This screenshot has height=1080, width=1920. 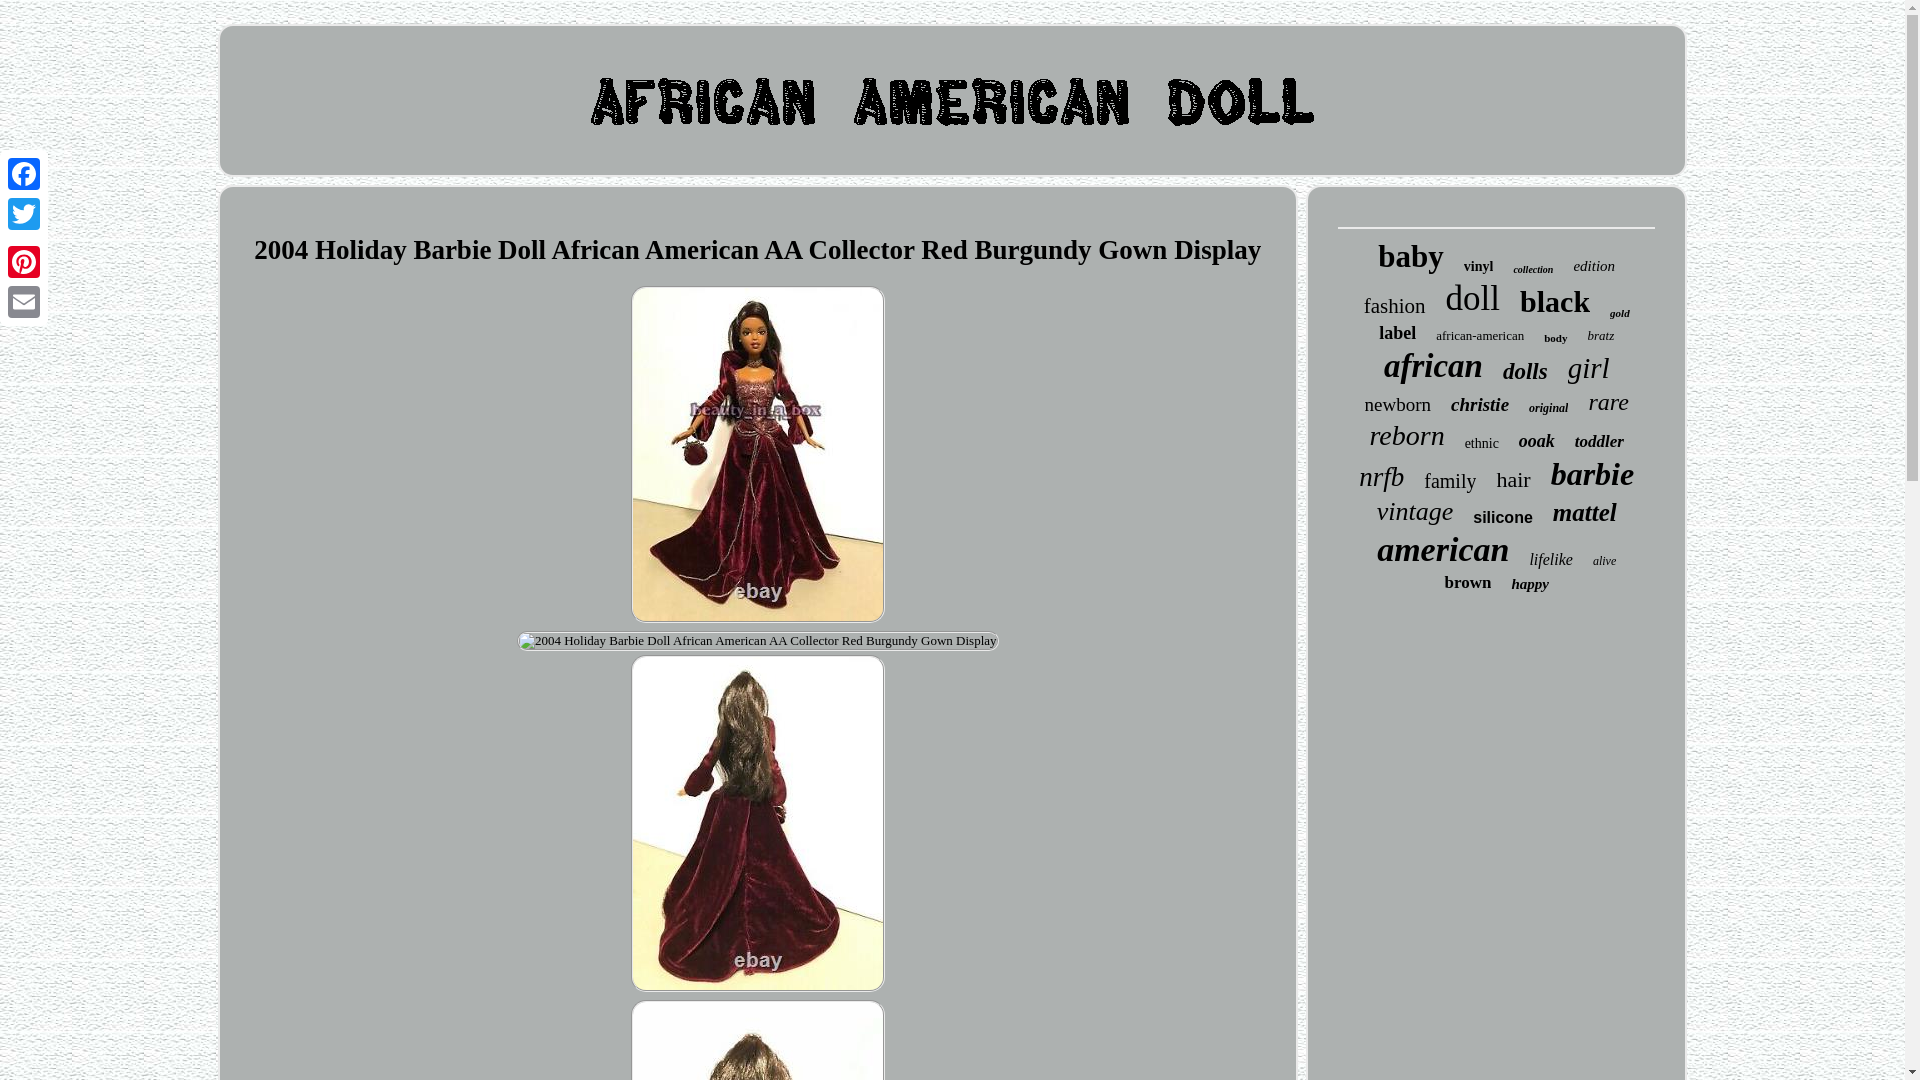 I want to click on edition, so click(x=1593, y=266).